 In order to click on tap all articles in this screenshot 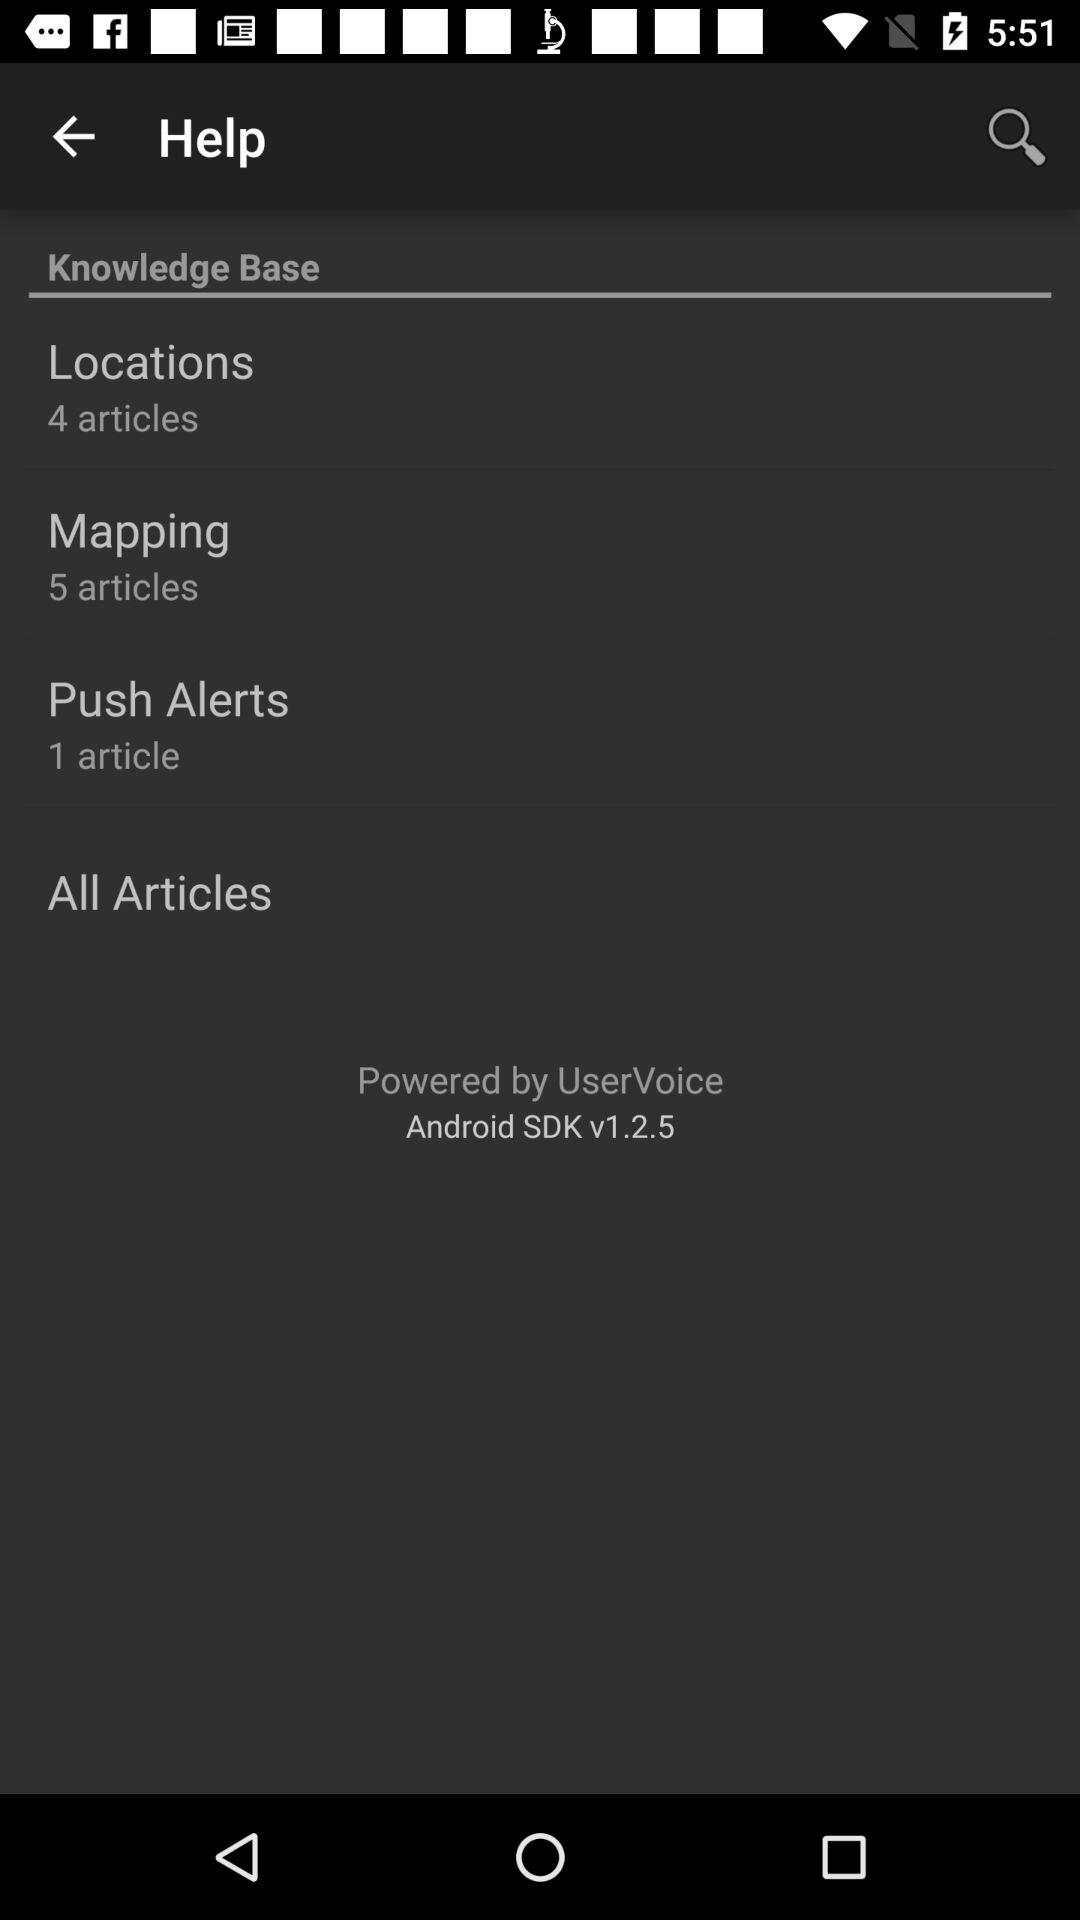, I will do `click(160, 891)`.